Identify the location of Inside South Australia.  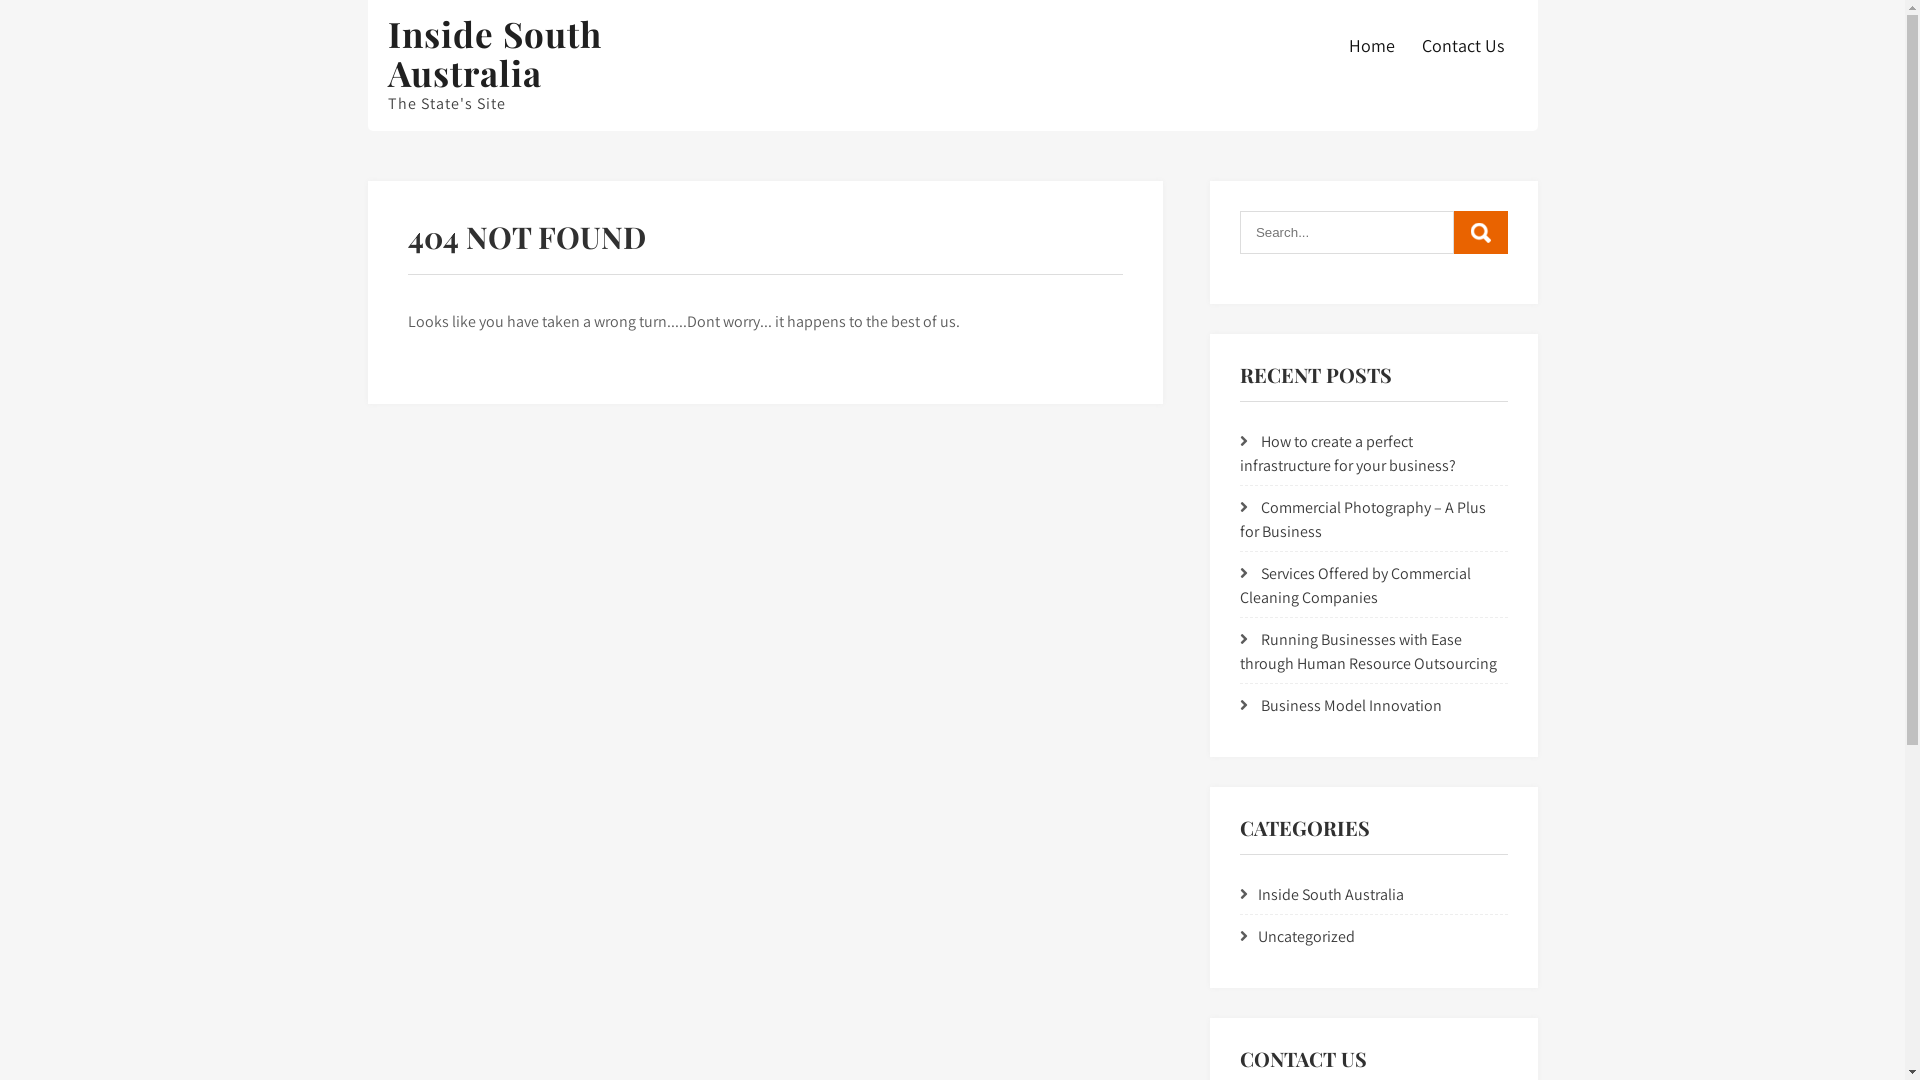
(495, 53).